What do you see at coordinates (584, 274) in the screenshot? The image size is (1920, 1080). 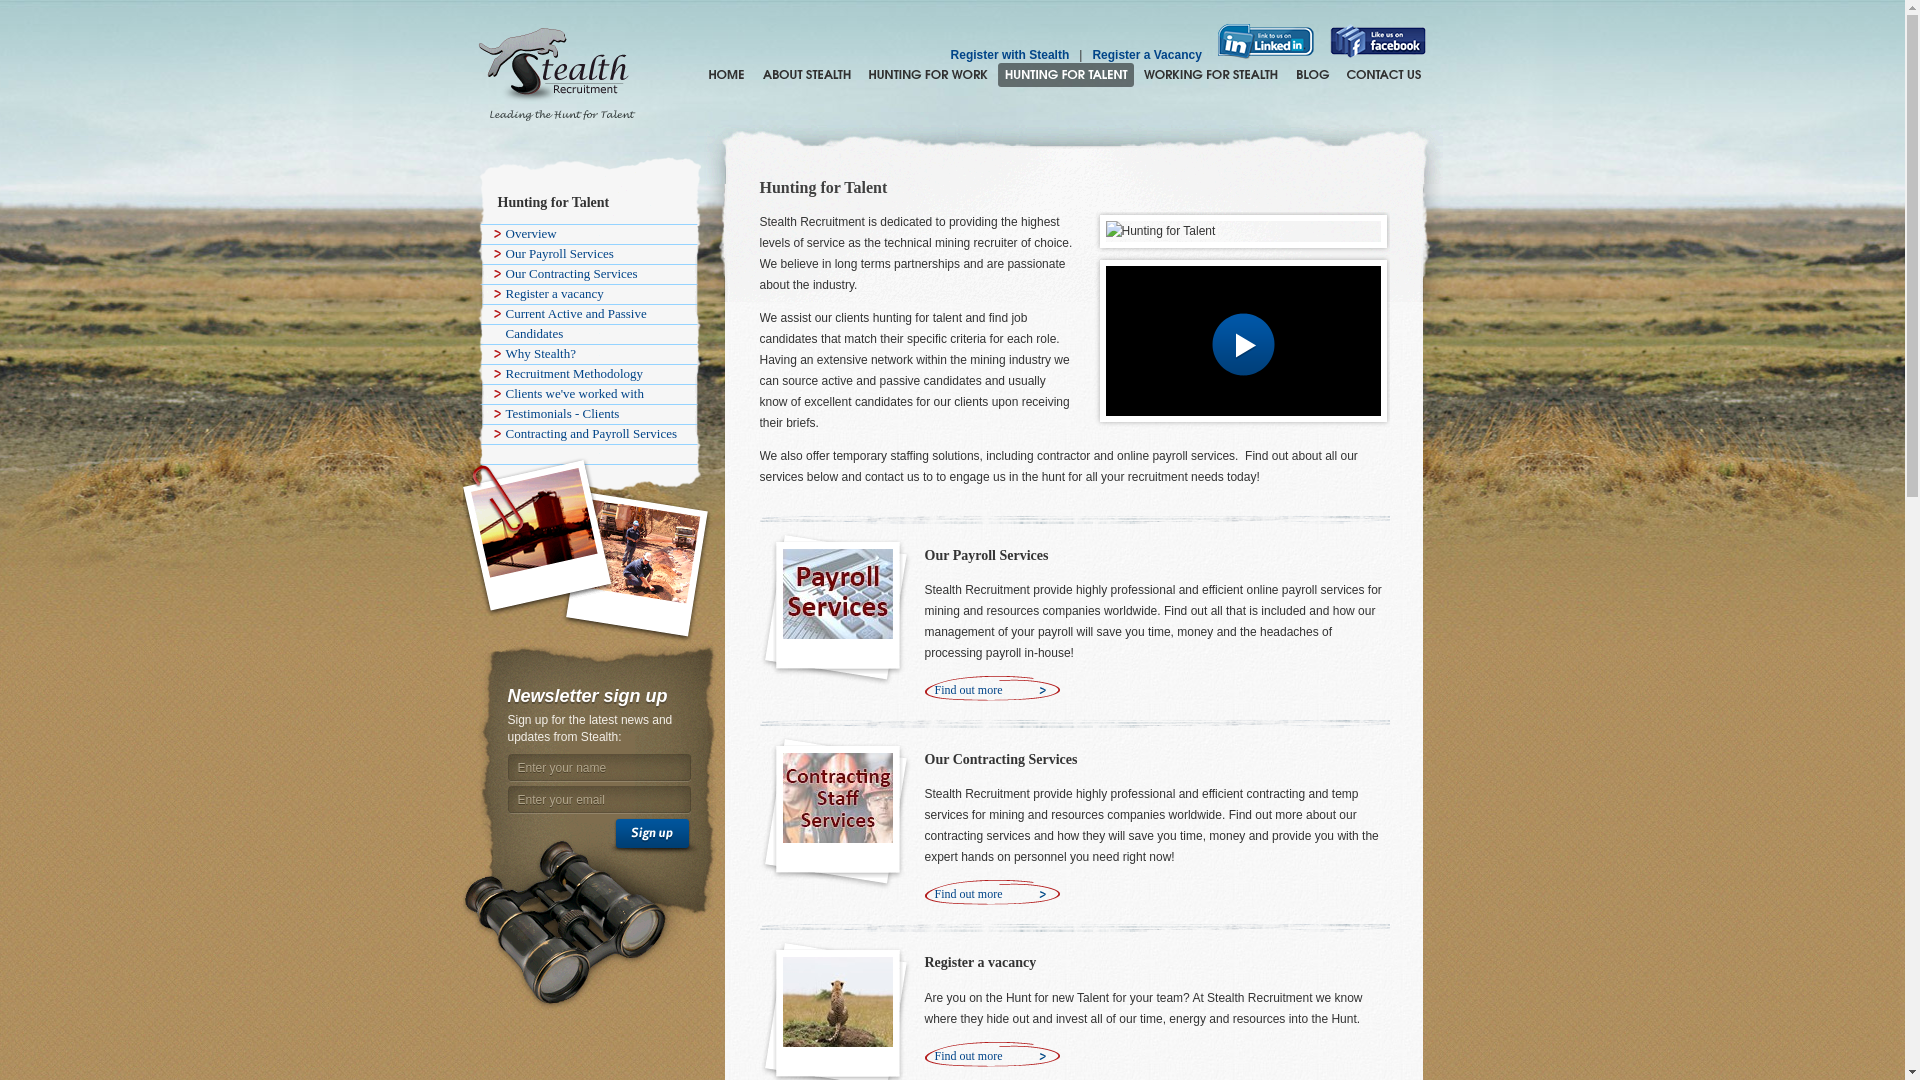 I see `Our Contracting Services` at bounding box center [584, 274].